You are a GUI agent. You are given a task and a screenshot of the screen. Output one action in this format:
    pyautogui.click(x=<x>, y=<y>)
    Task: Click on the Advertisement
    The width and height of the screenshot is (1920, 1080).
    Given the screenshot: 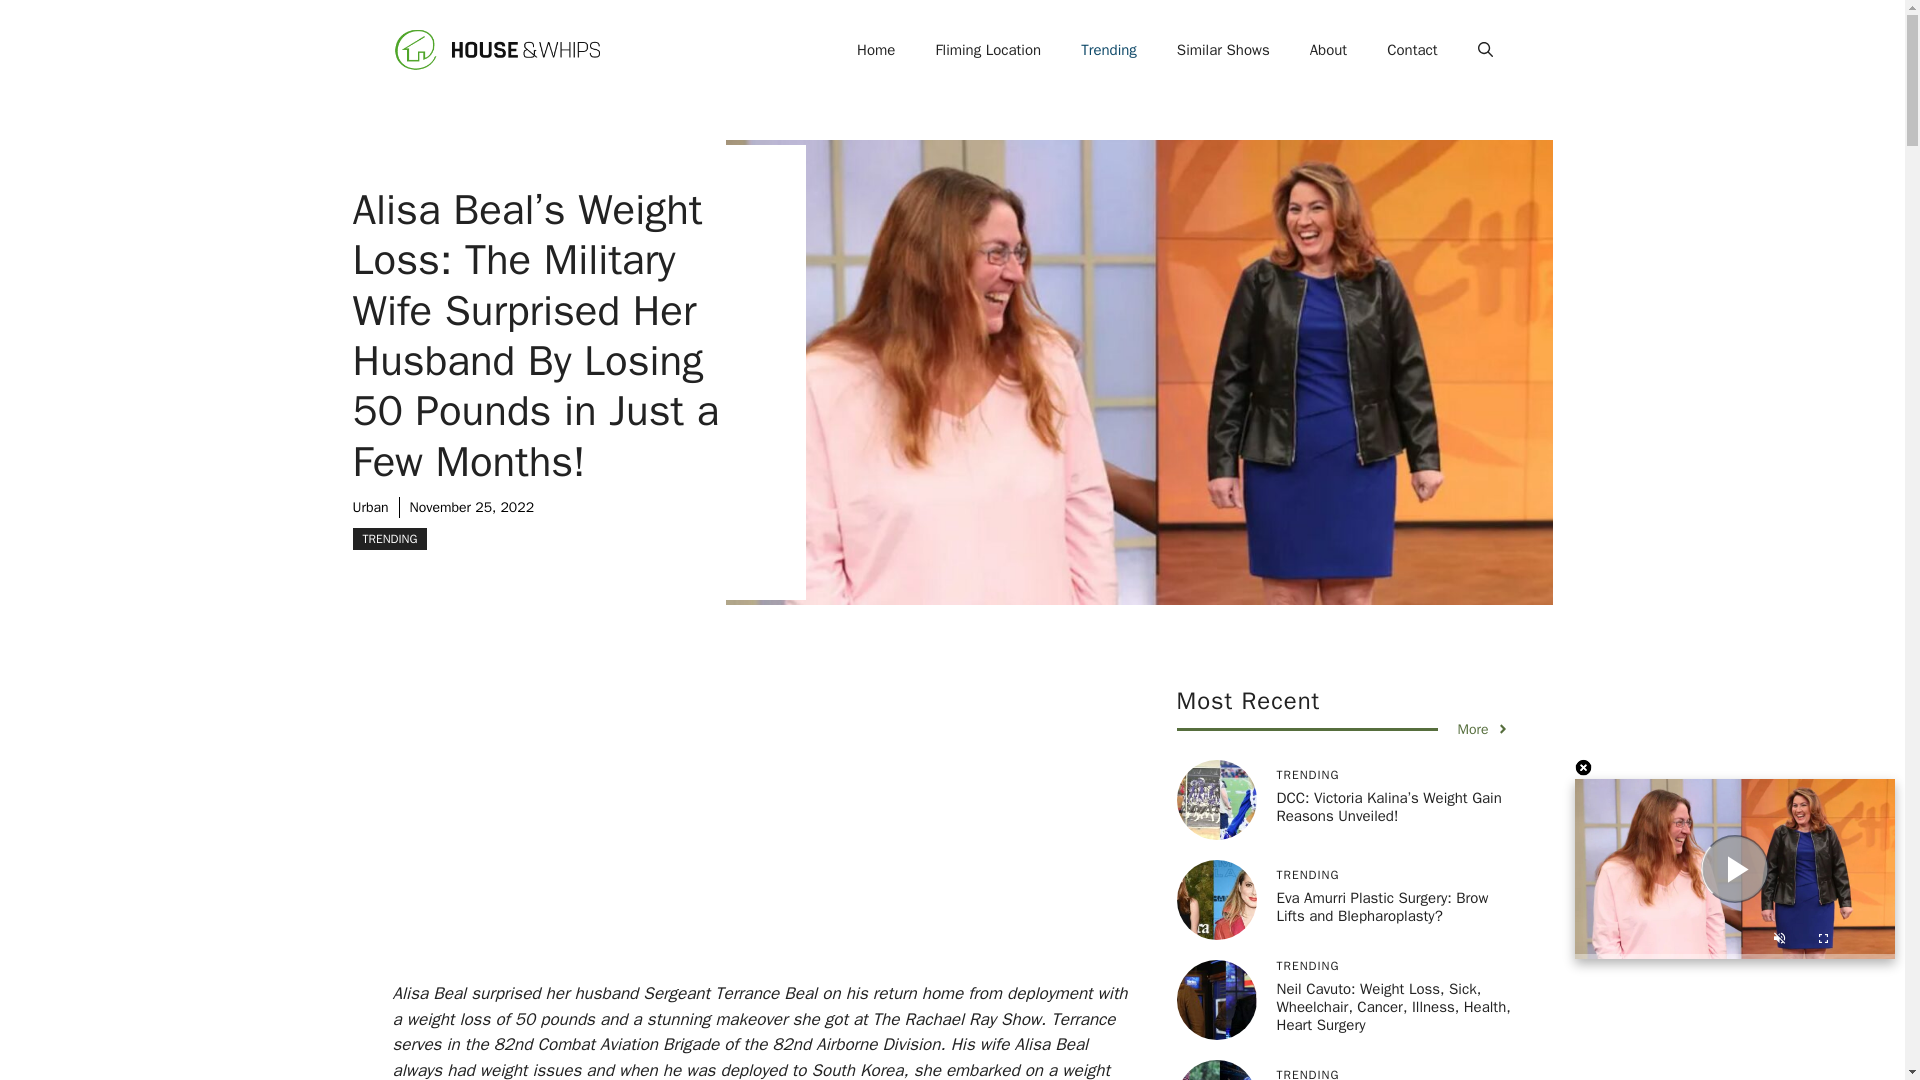 What is the action you would take?
    pyautogui.click(x=792, y=833)
    